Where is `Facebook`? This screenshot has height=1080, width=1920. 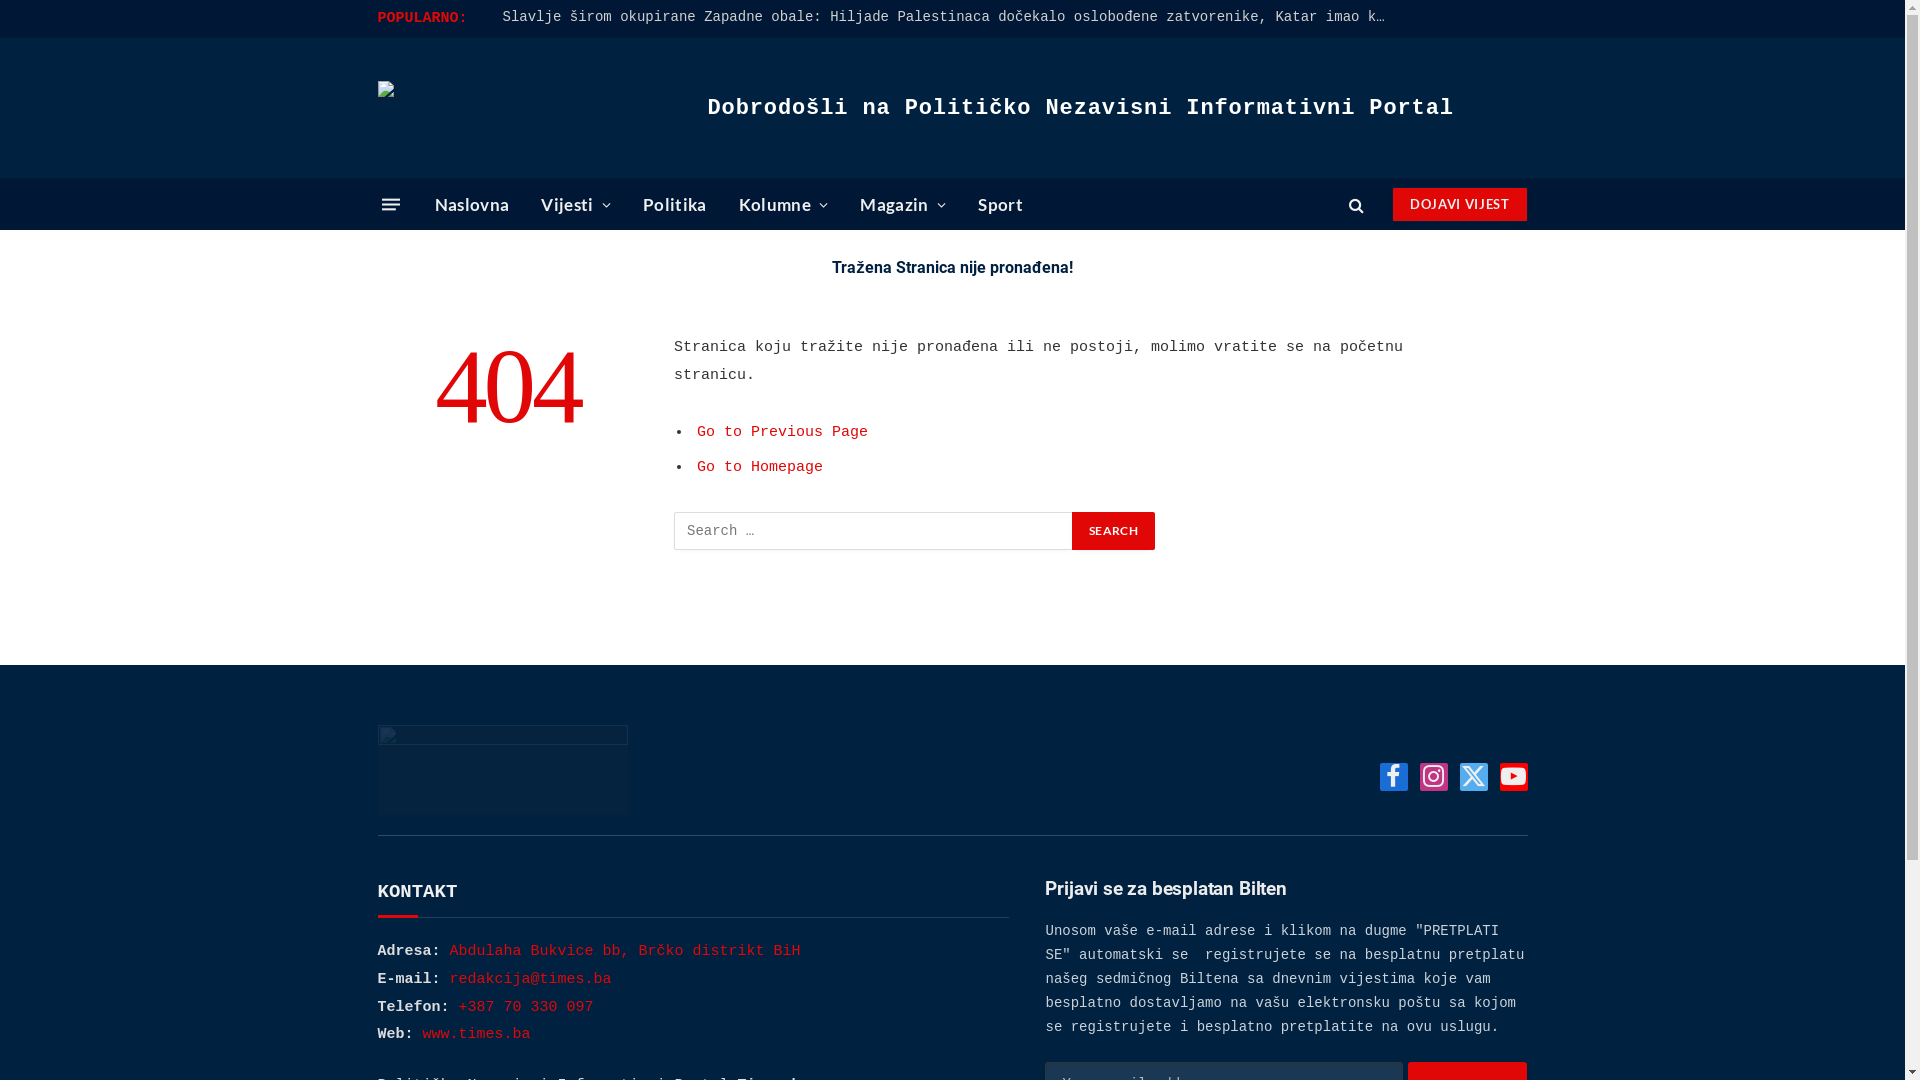
Facebook is located at coordinates (1394, 777).